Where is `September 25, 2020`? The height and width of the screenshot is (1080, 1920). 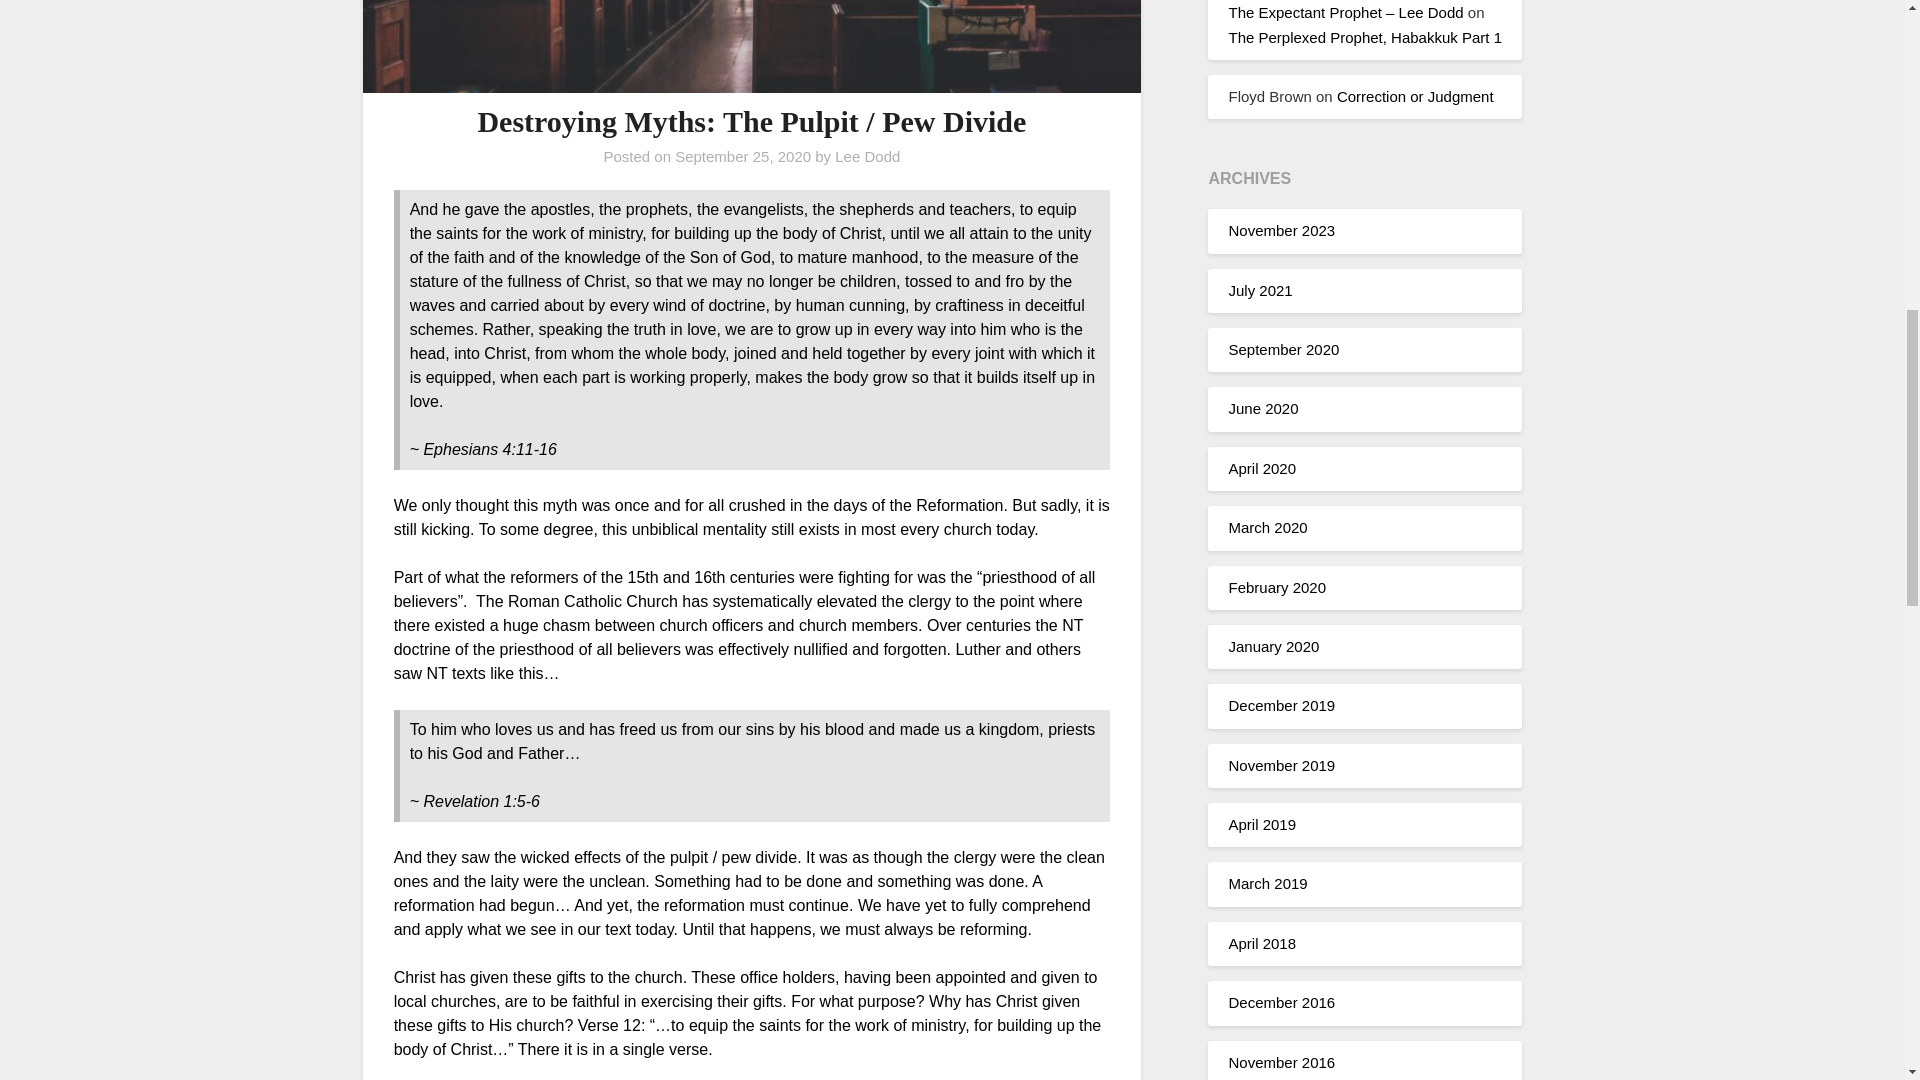
September 25, 2020 is located at coordinates (742, 156).